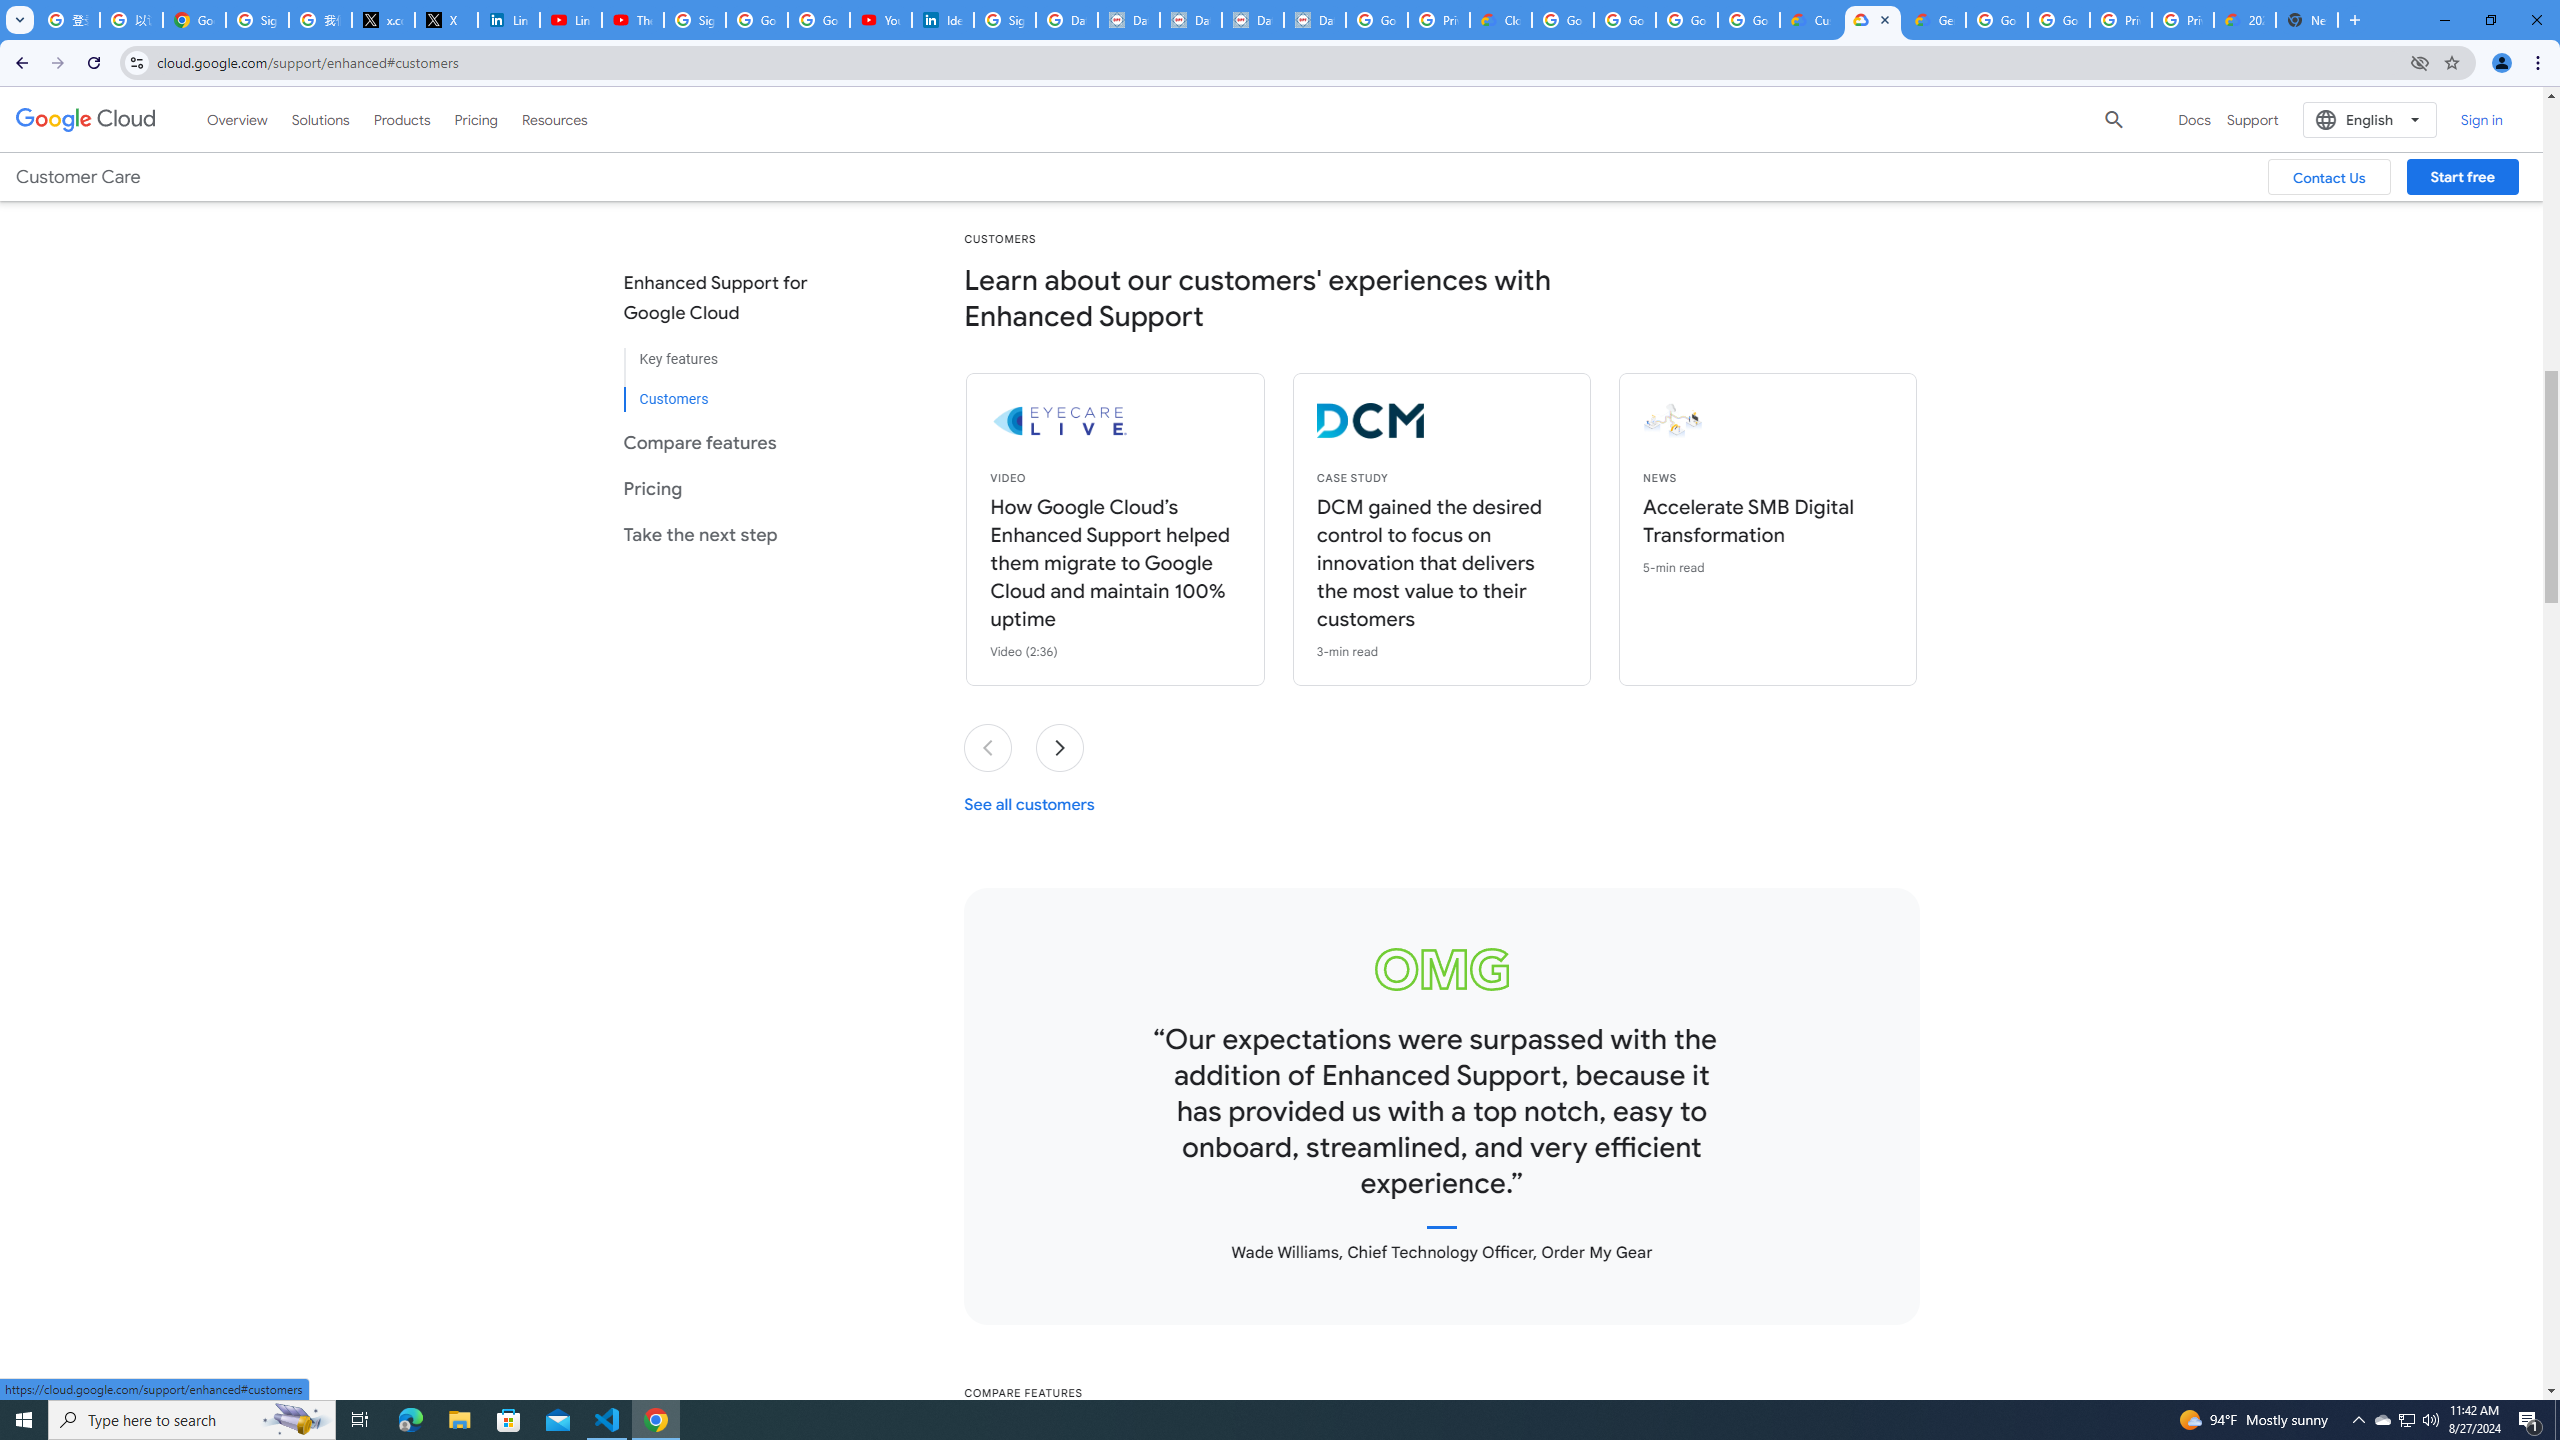 The width and height of the screenshot is (2560, 1440). Describe the element at coordinates (1996, 20) in the screenshot. I see `Google Cloud Platform` at that location.